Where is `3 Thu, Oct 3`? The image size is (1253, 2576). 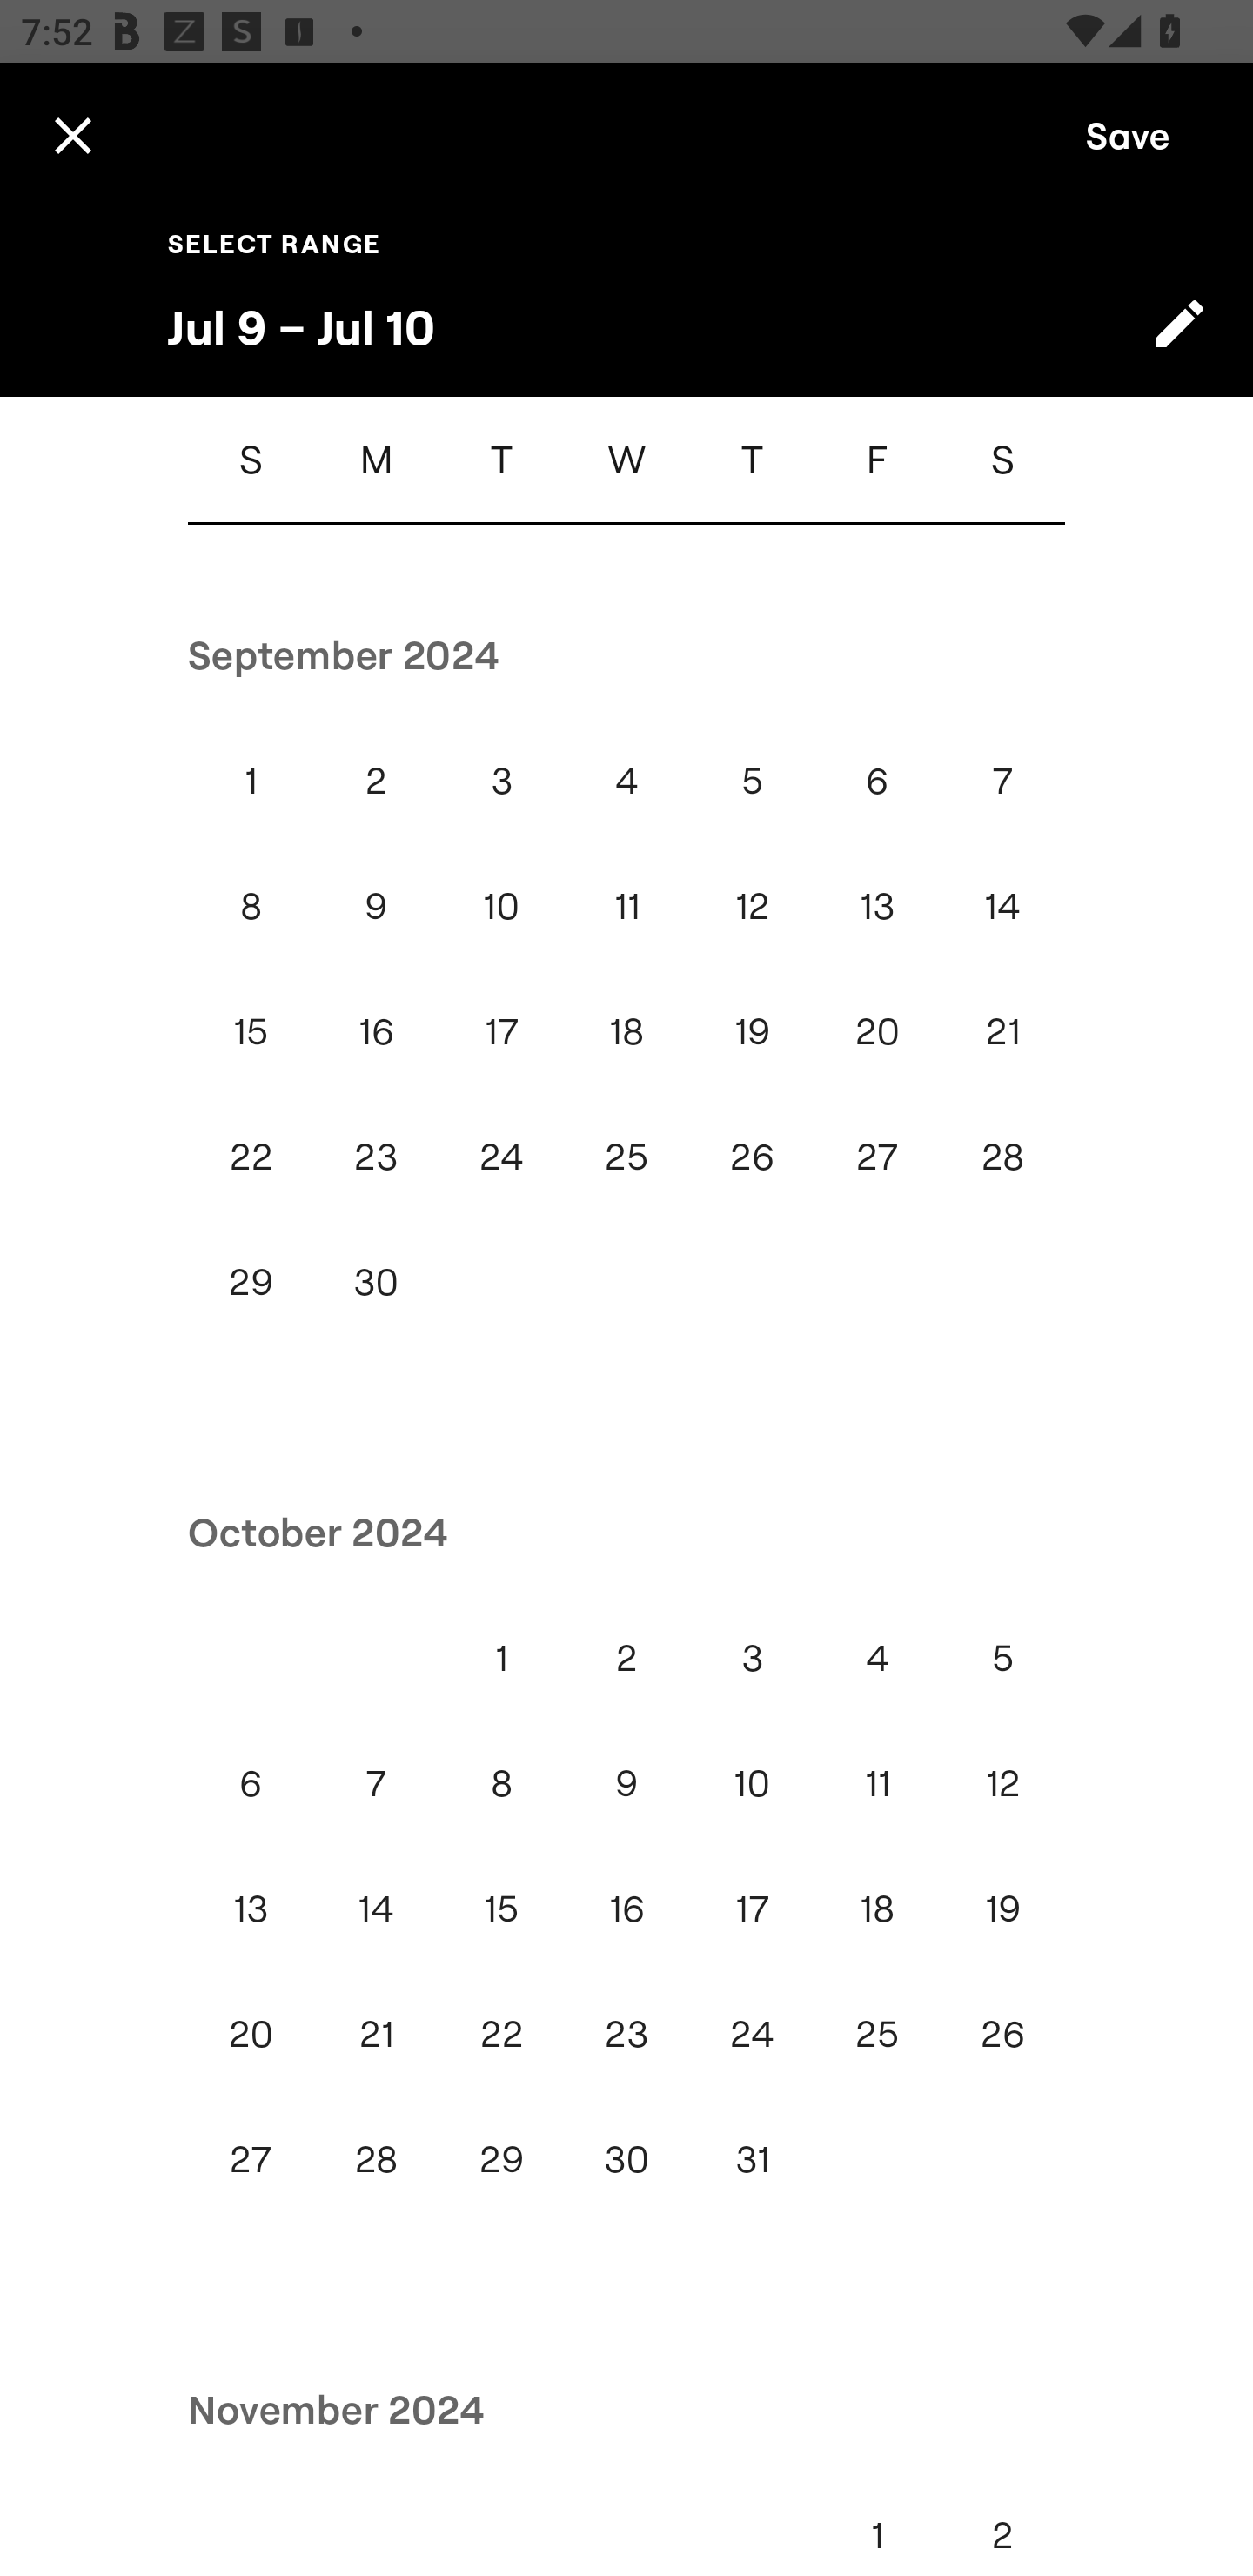
3 Thu, Oct 3 is located at coordinates (752, 1657).